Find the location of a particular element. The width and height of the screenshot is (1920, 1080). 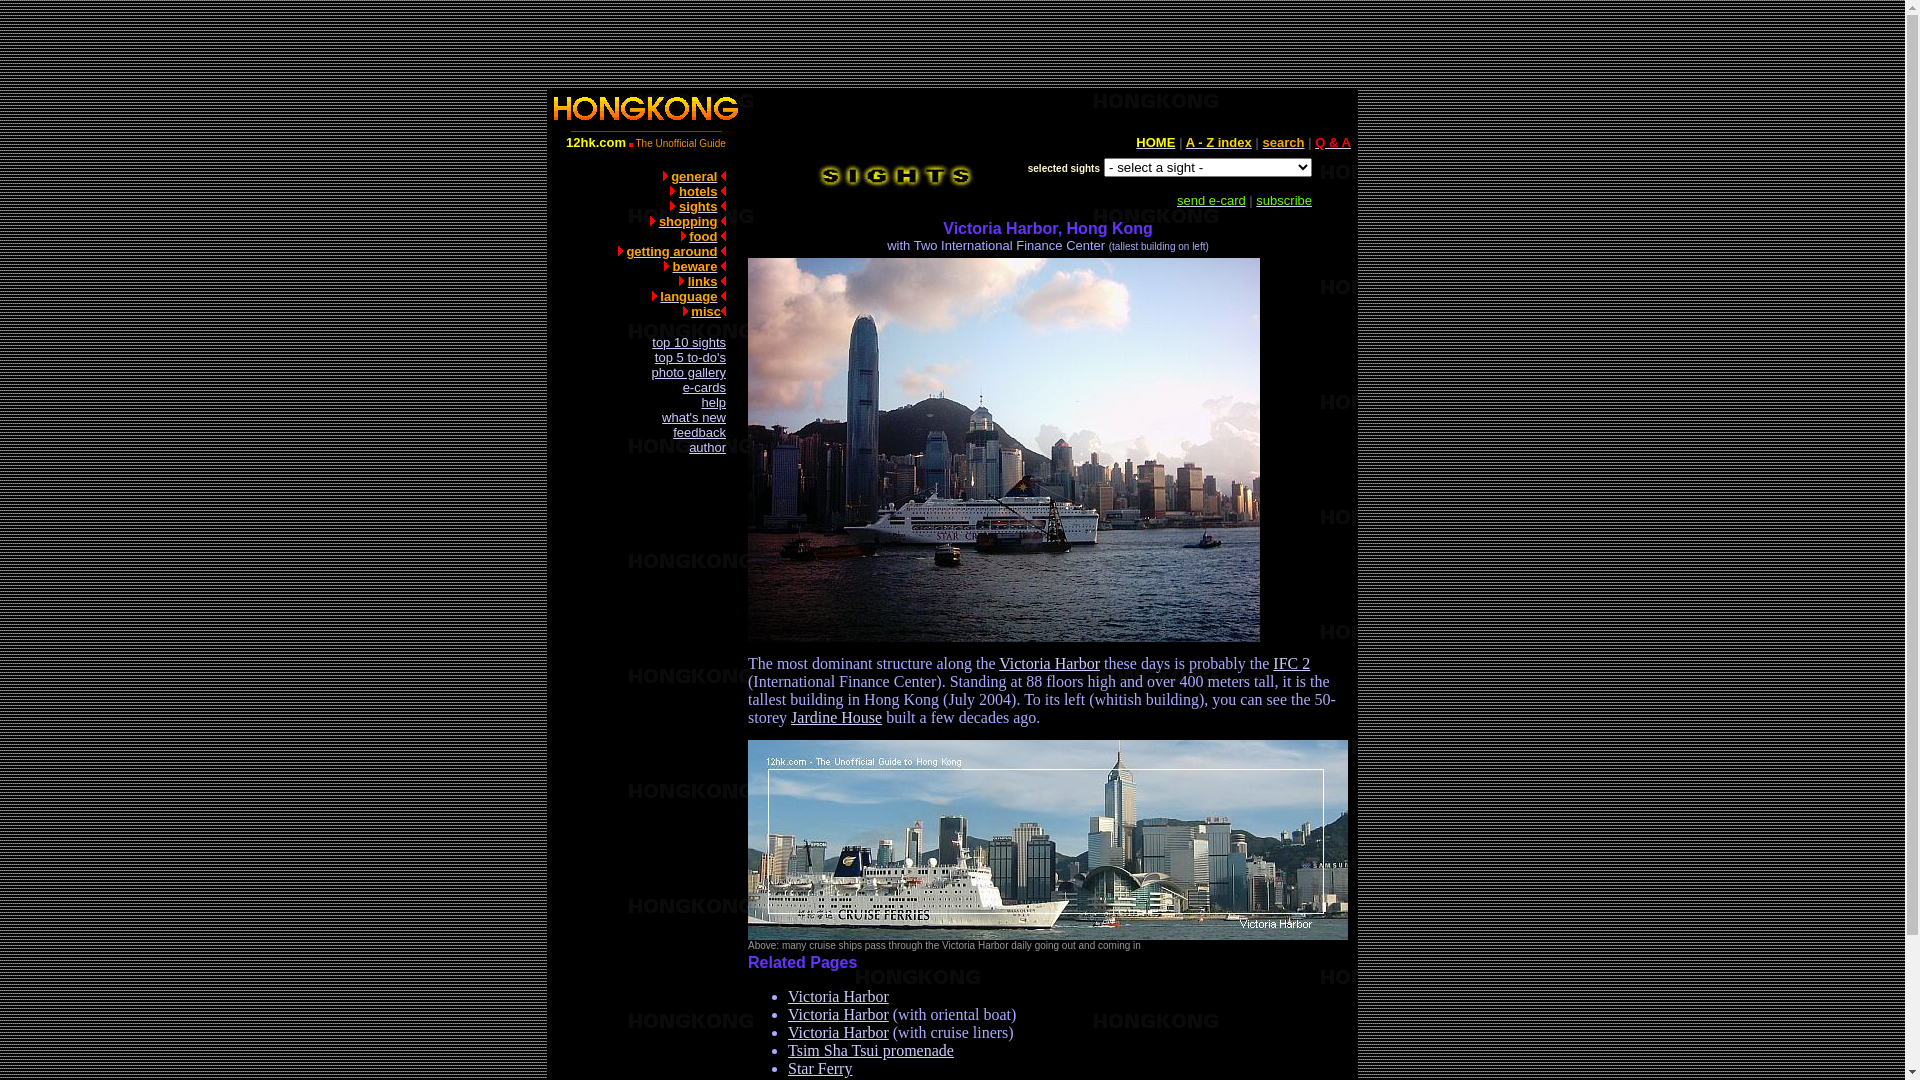

Tsim Sha Tsui promenade is located at coordinates (871, 1050).